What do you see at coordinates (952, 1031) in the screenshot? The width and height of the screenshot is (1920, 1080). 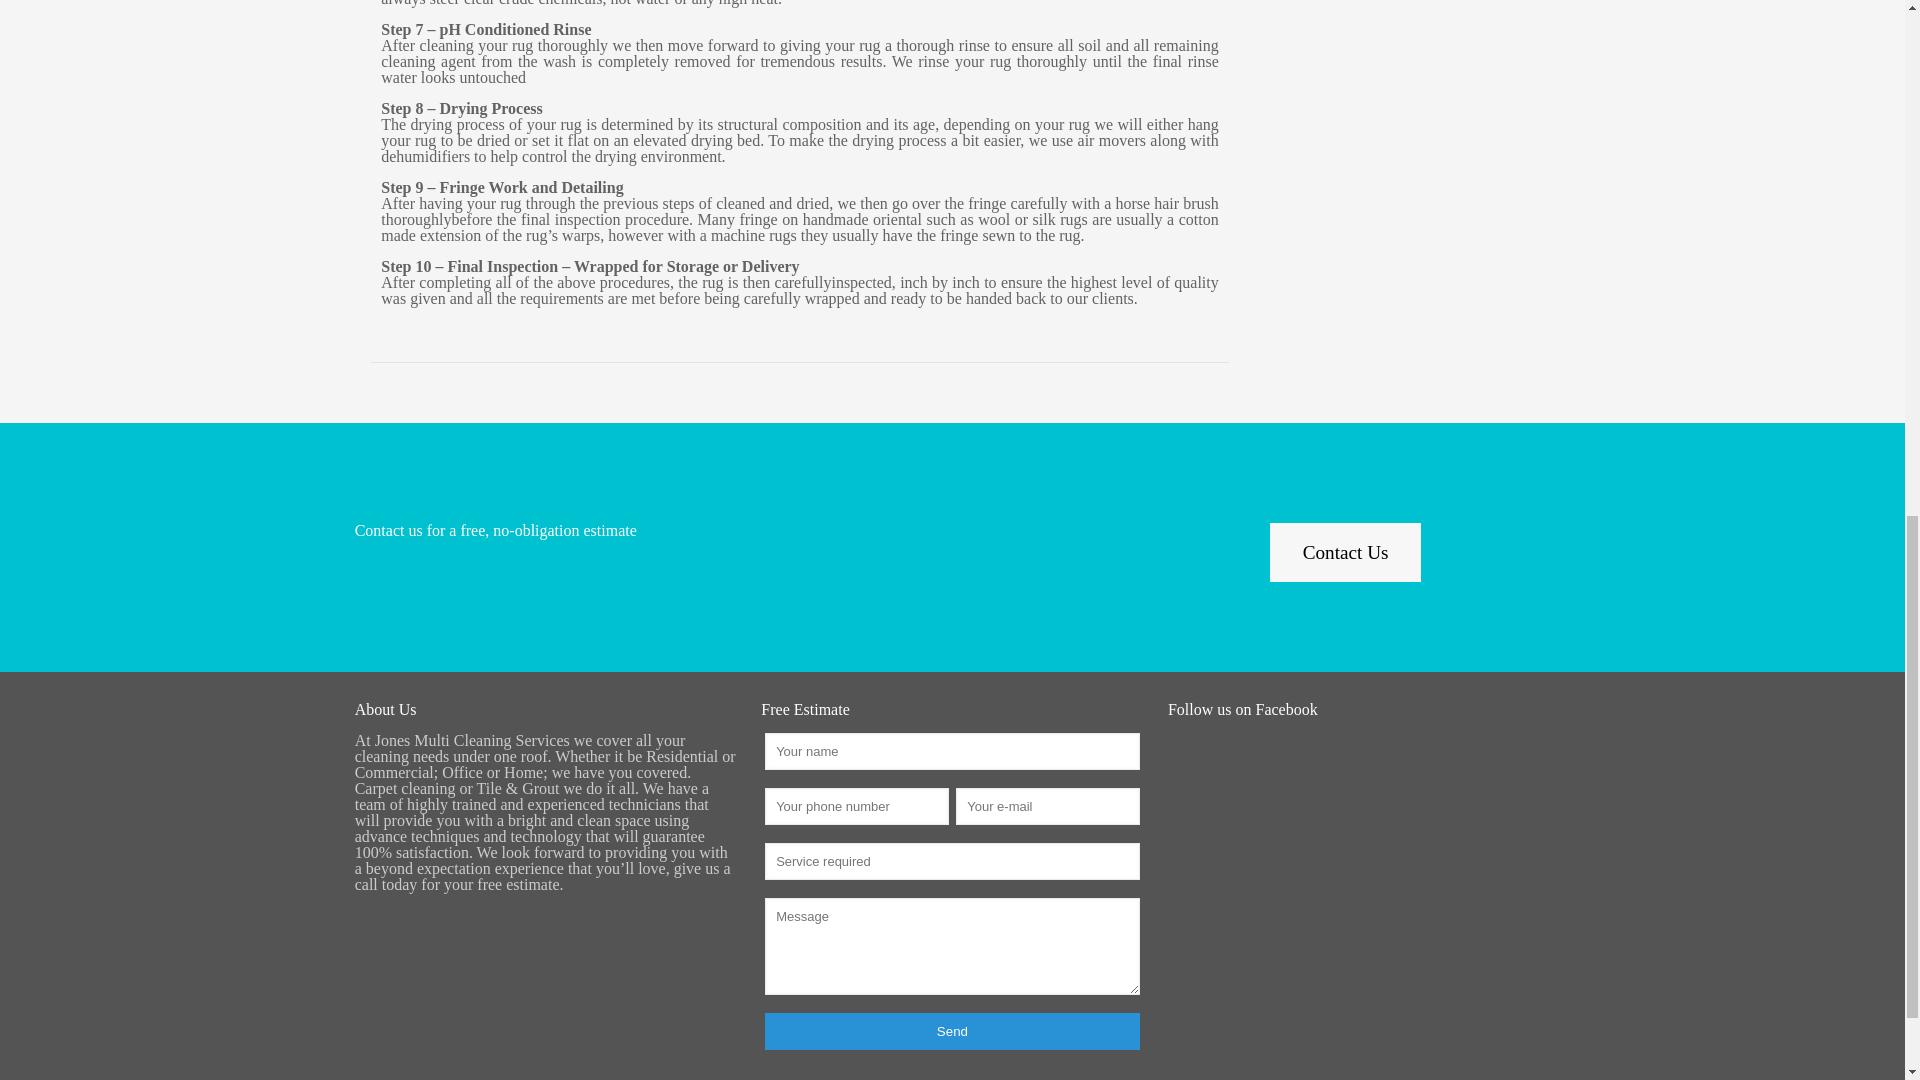 I see `Send` at bounding box center [952, 1031].